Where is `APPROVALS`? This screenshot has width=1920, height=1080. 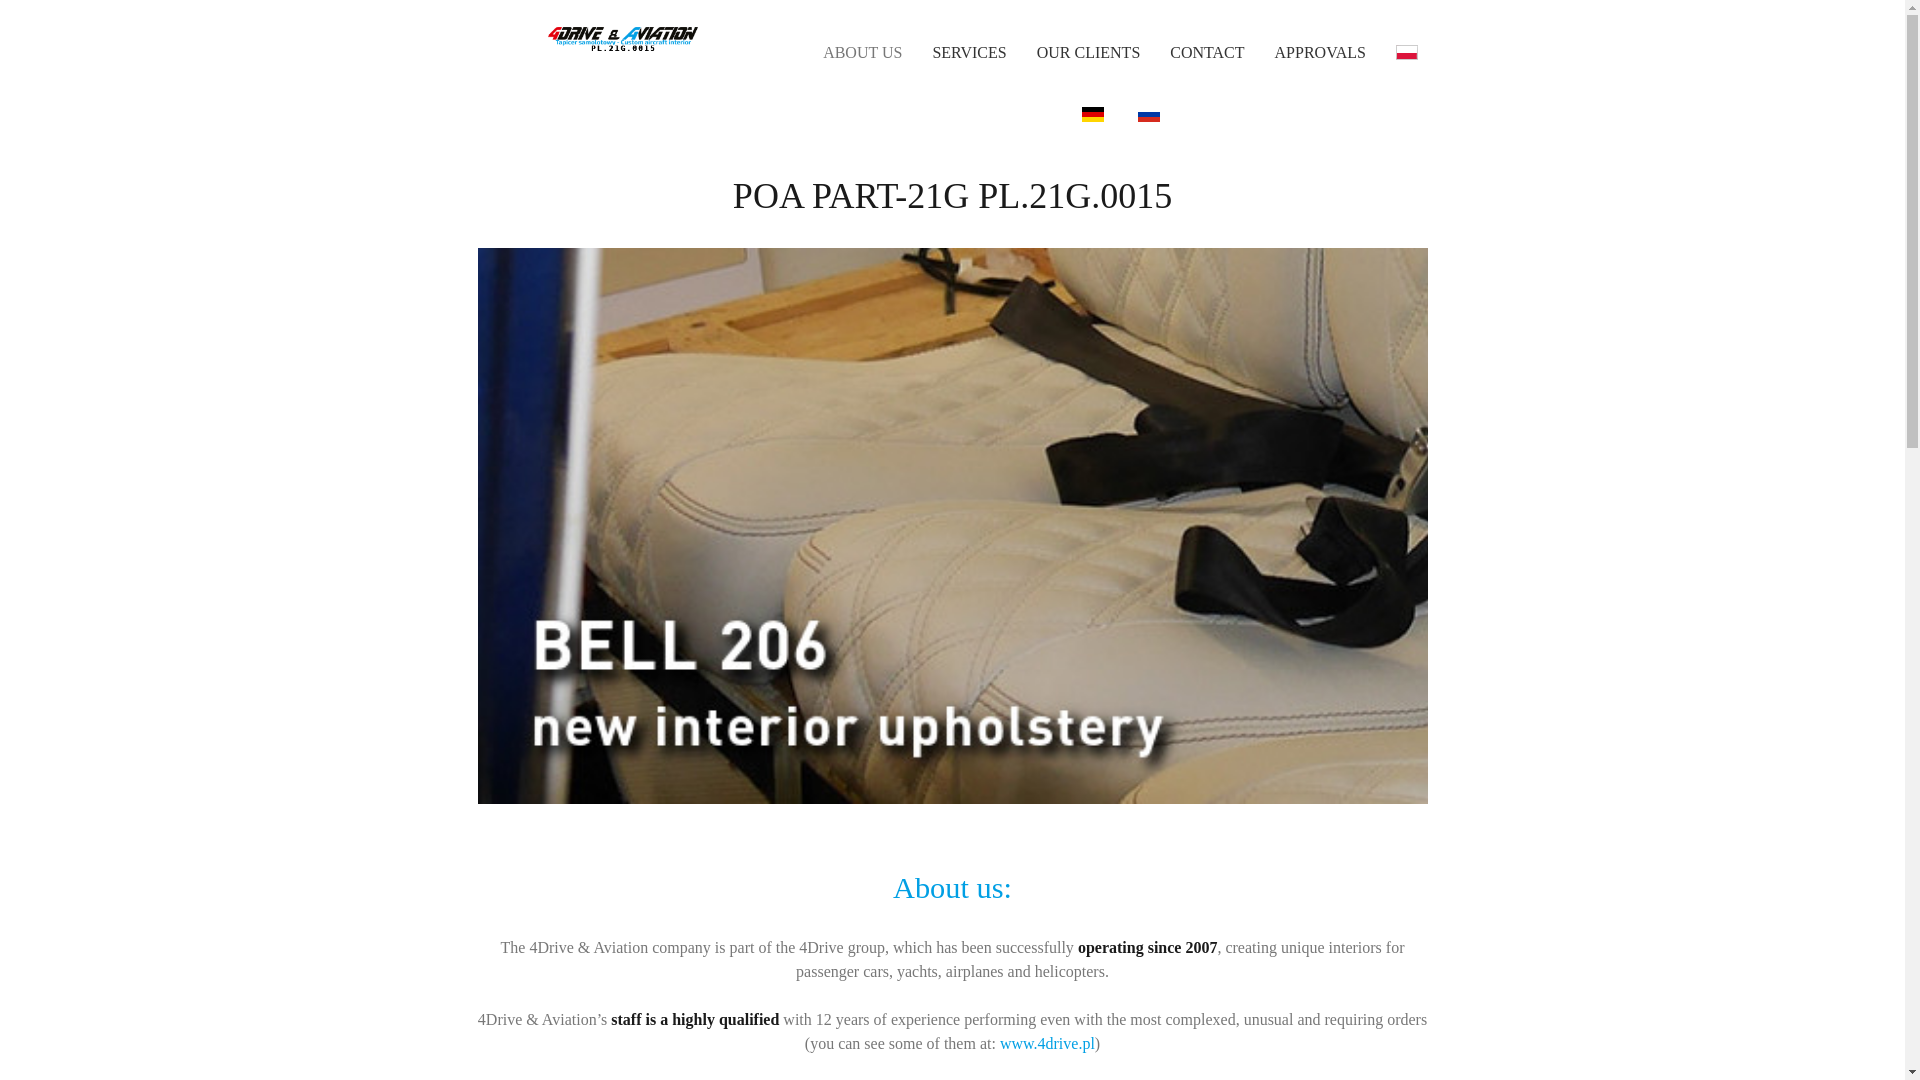
APPROVALS is located at coordinates (1320, 51).